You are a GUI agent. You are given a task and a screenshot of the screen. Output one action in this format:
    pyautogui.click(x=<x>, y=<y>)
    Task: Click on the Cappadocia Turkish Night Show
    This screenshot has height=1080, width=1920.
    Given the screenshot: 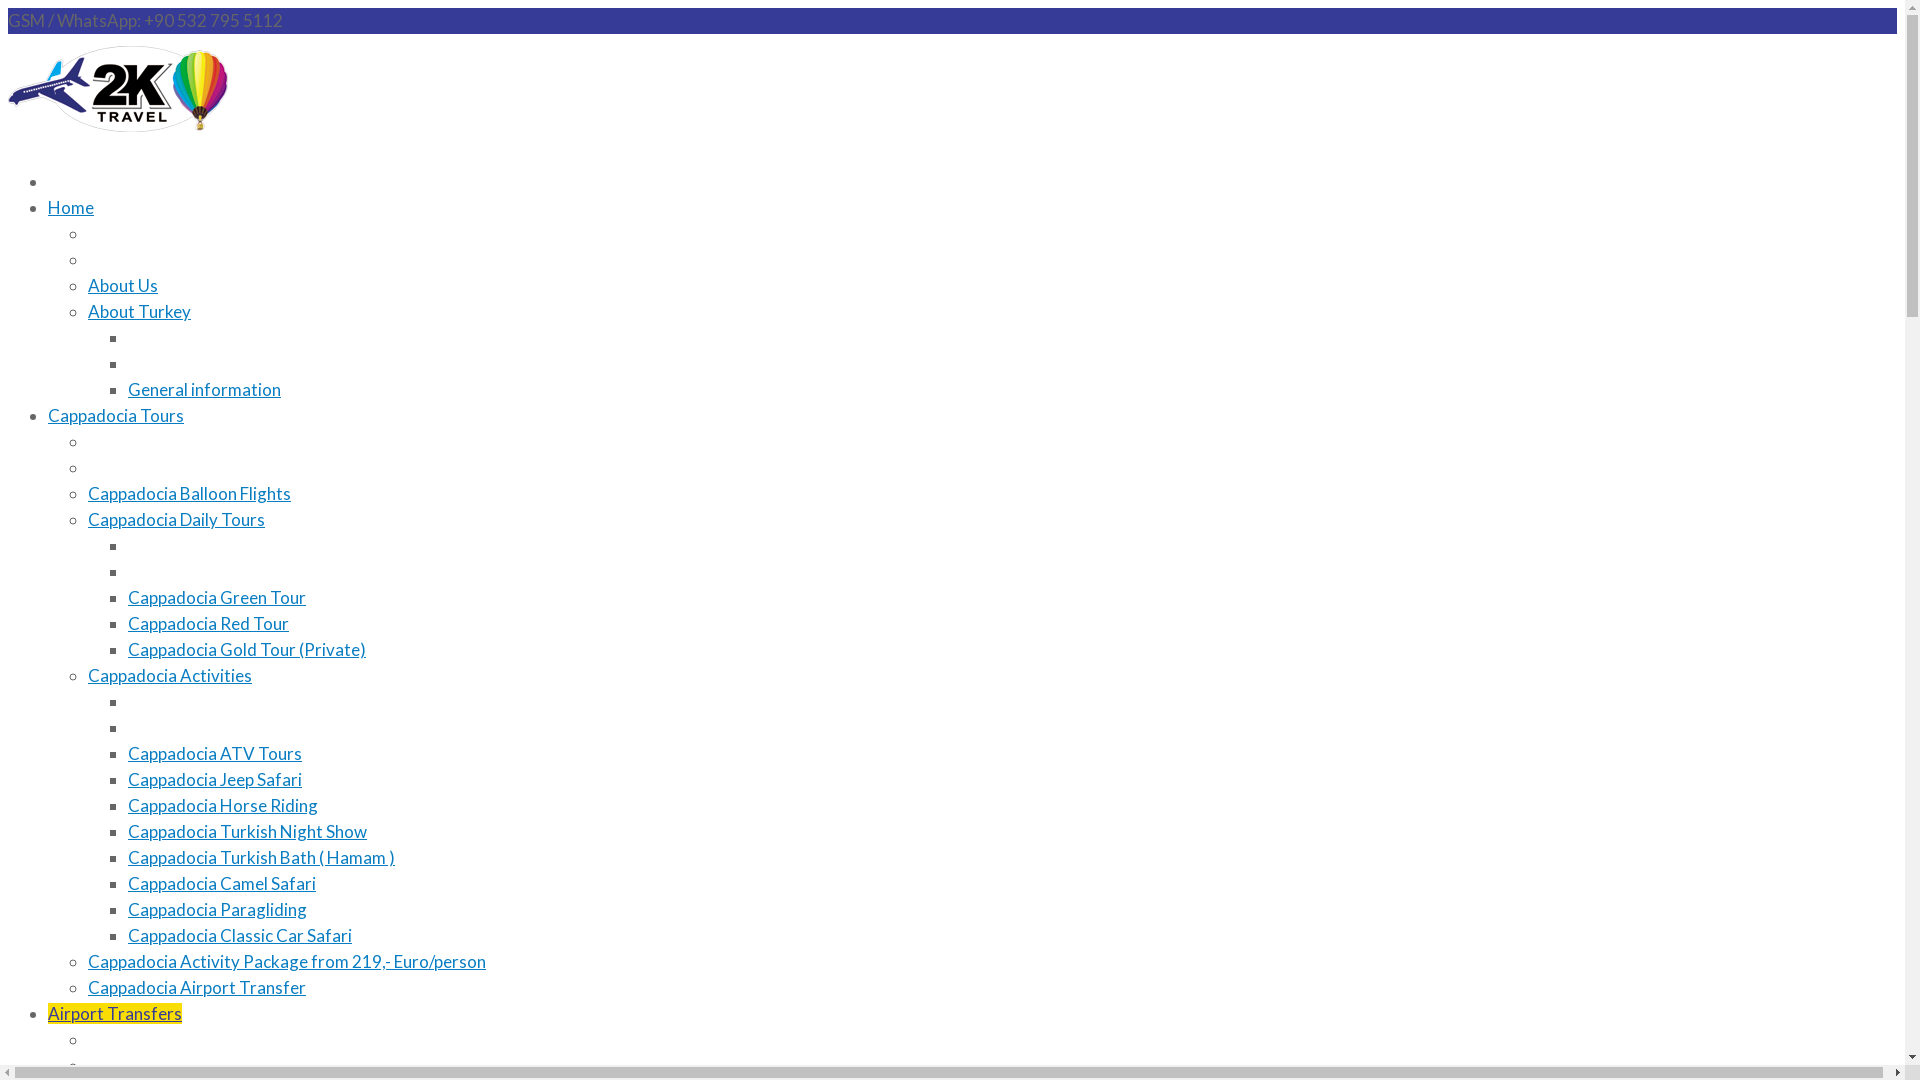 What is the action you would take?
    pyautogui.click(x=248, y=832)
    